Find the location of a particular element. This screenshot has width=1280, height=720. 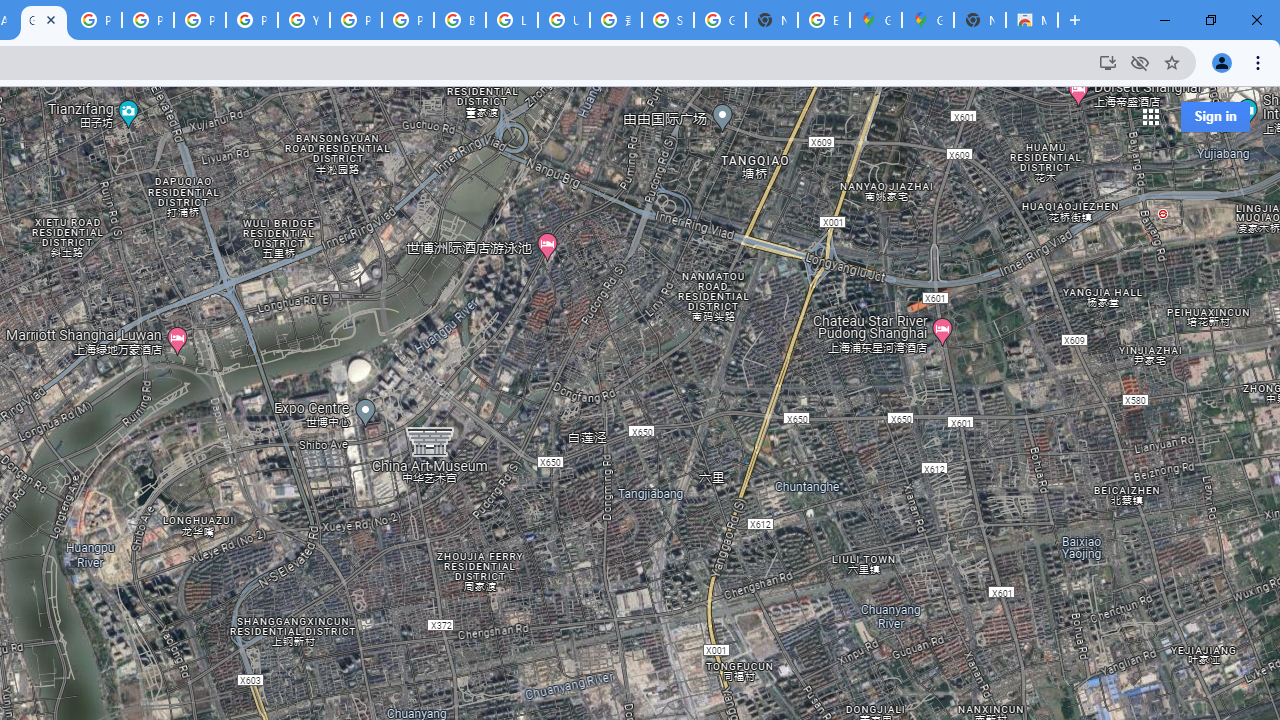

Google Maps is located at coordinates (876, 20).